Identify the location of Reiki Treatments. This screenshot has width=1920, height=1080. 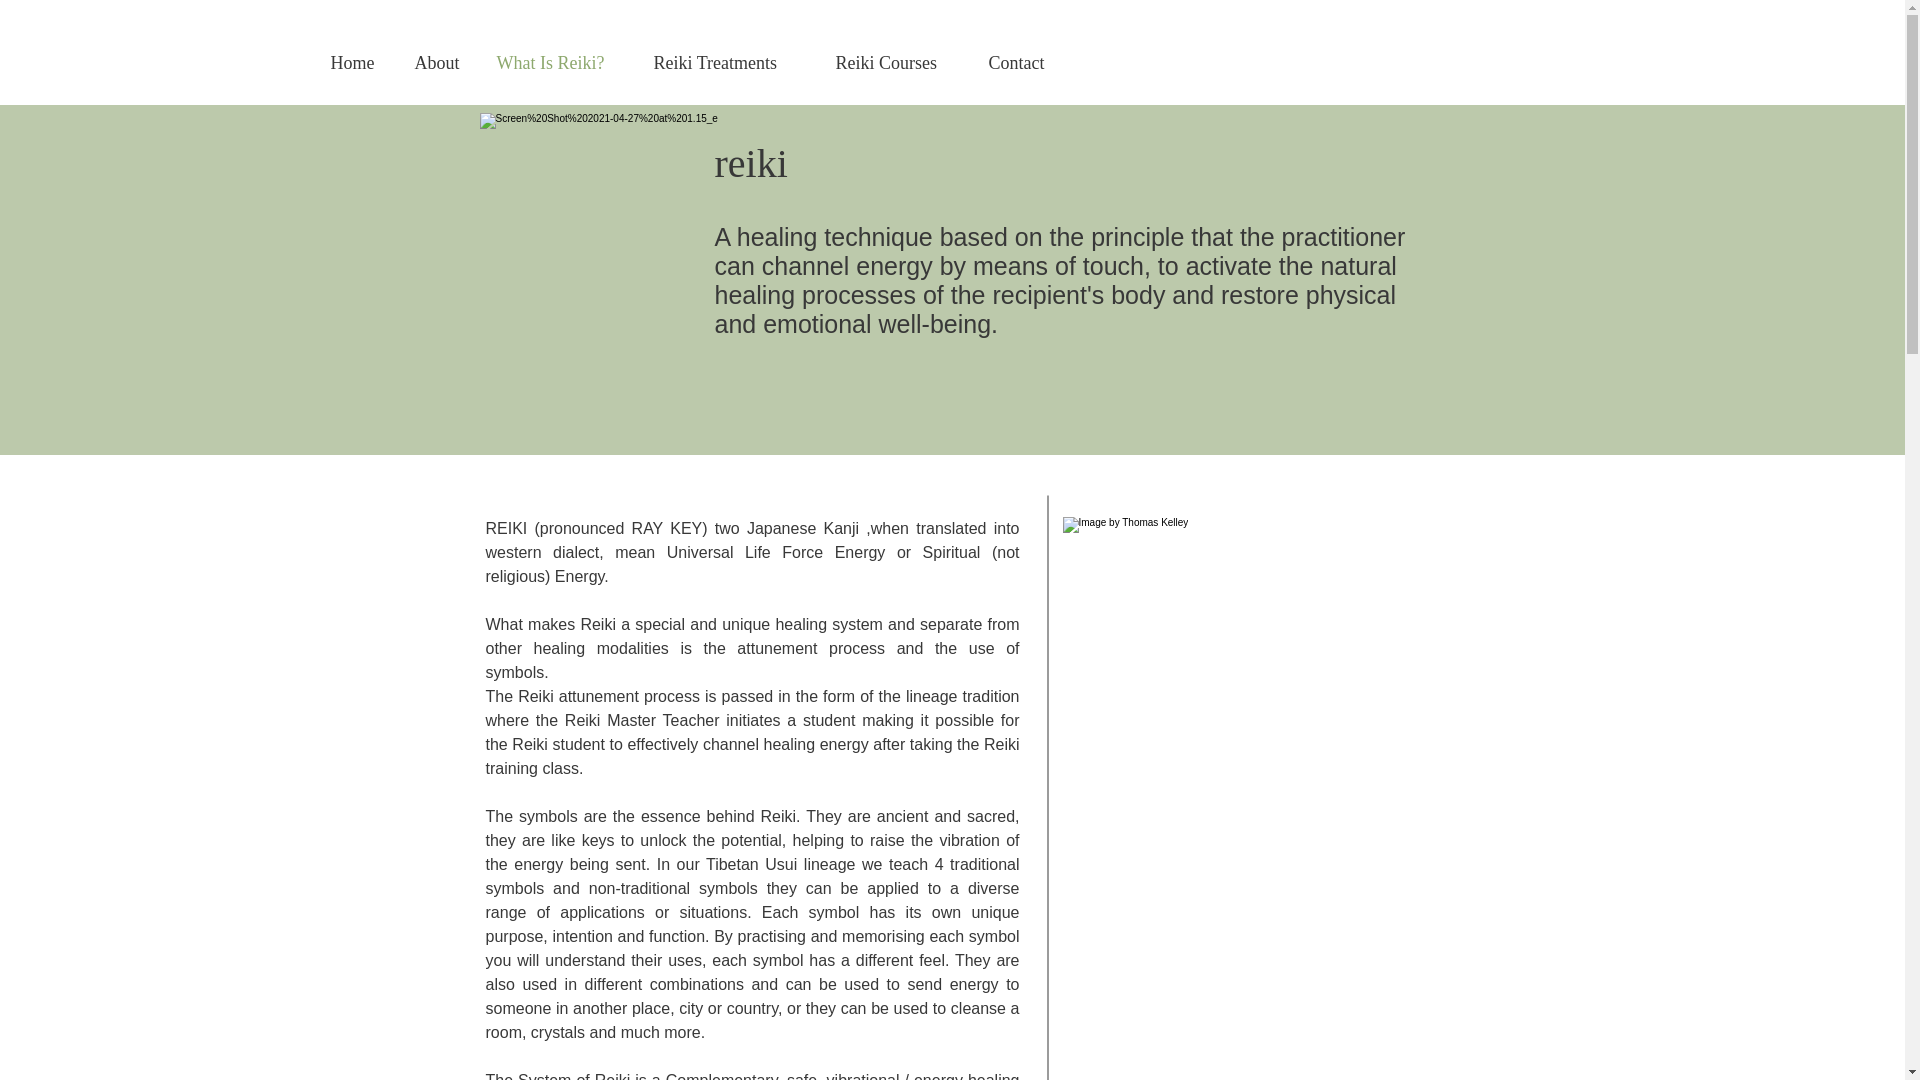
(728, 63).